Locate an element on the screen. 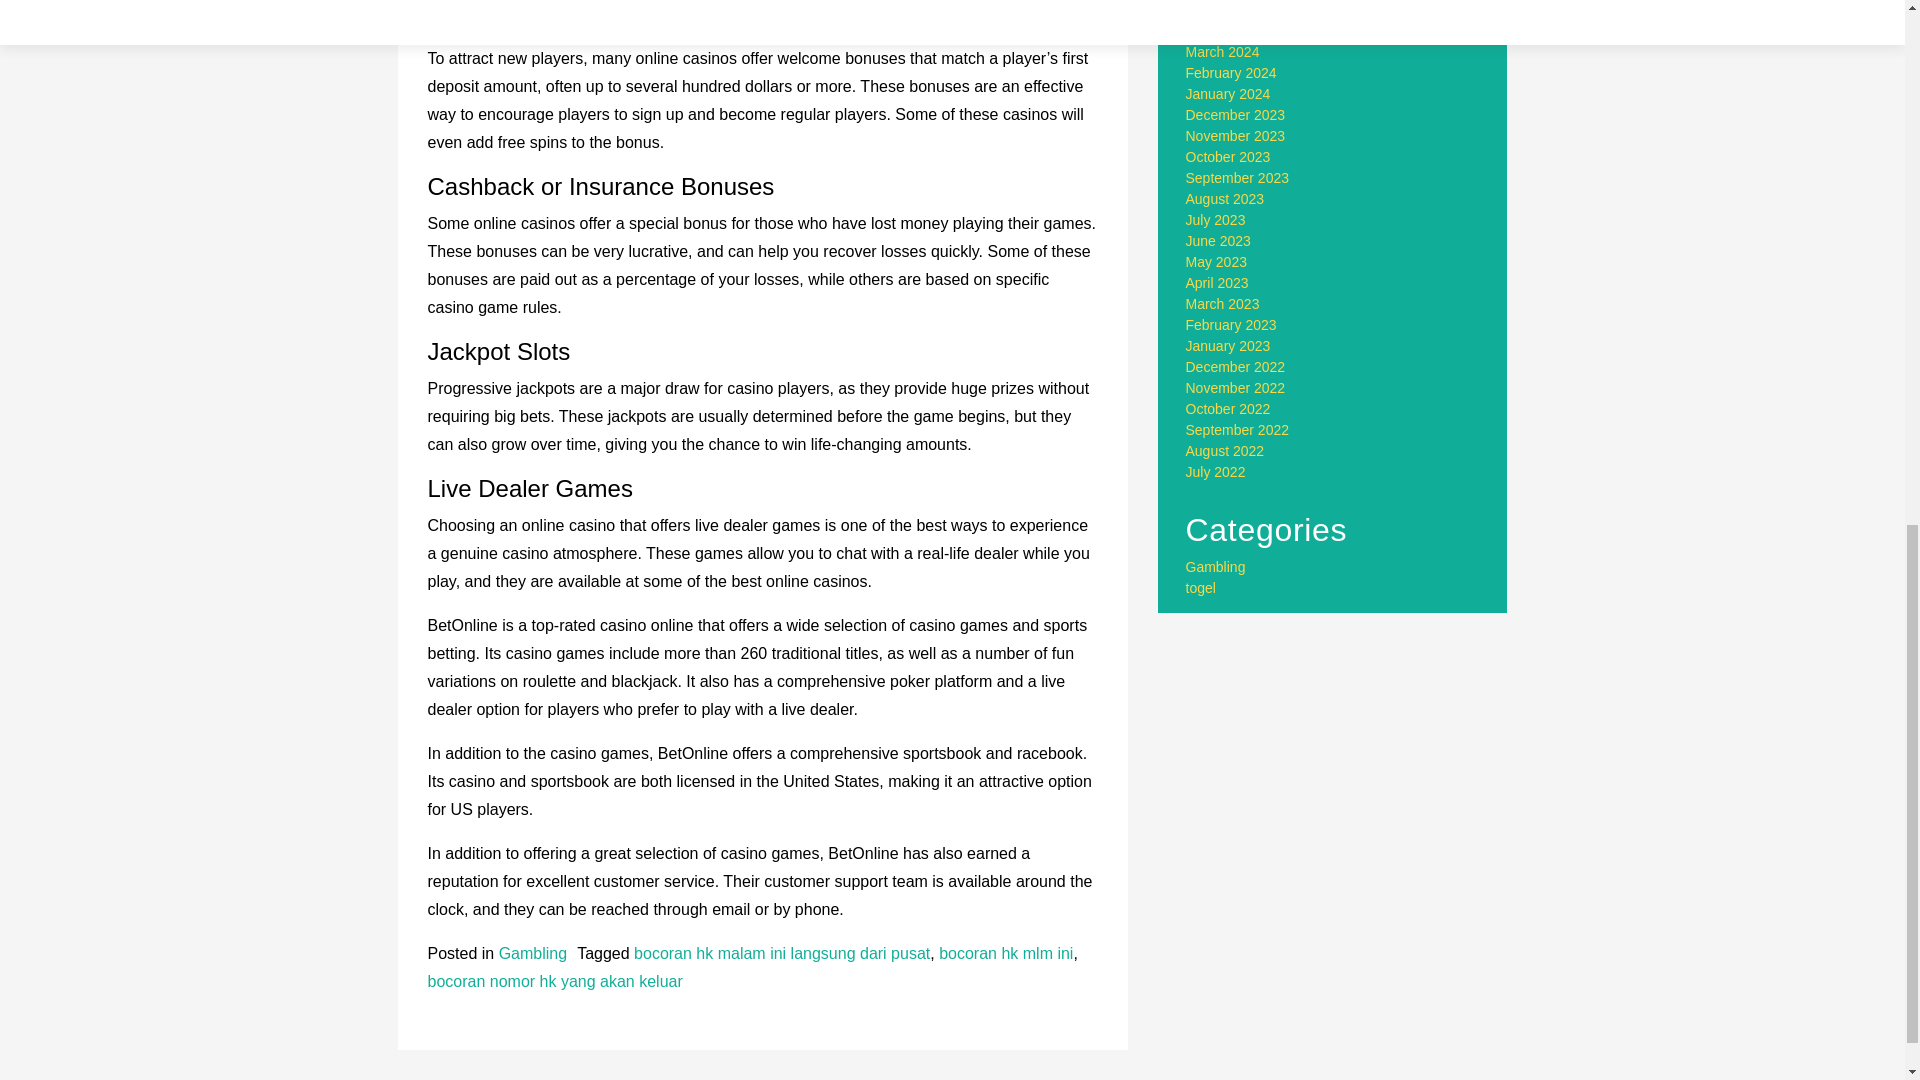 The image size is (1920, 1080). November 2023 is located at coordinates (1236, 136).